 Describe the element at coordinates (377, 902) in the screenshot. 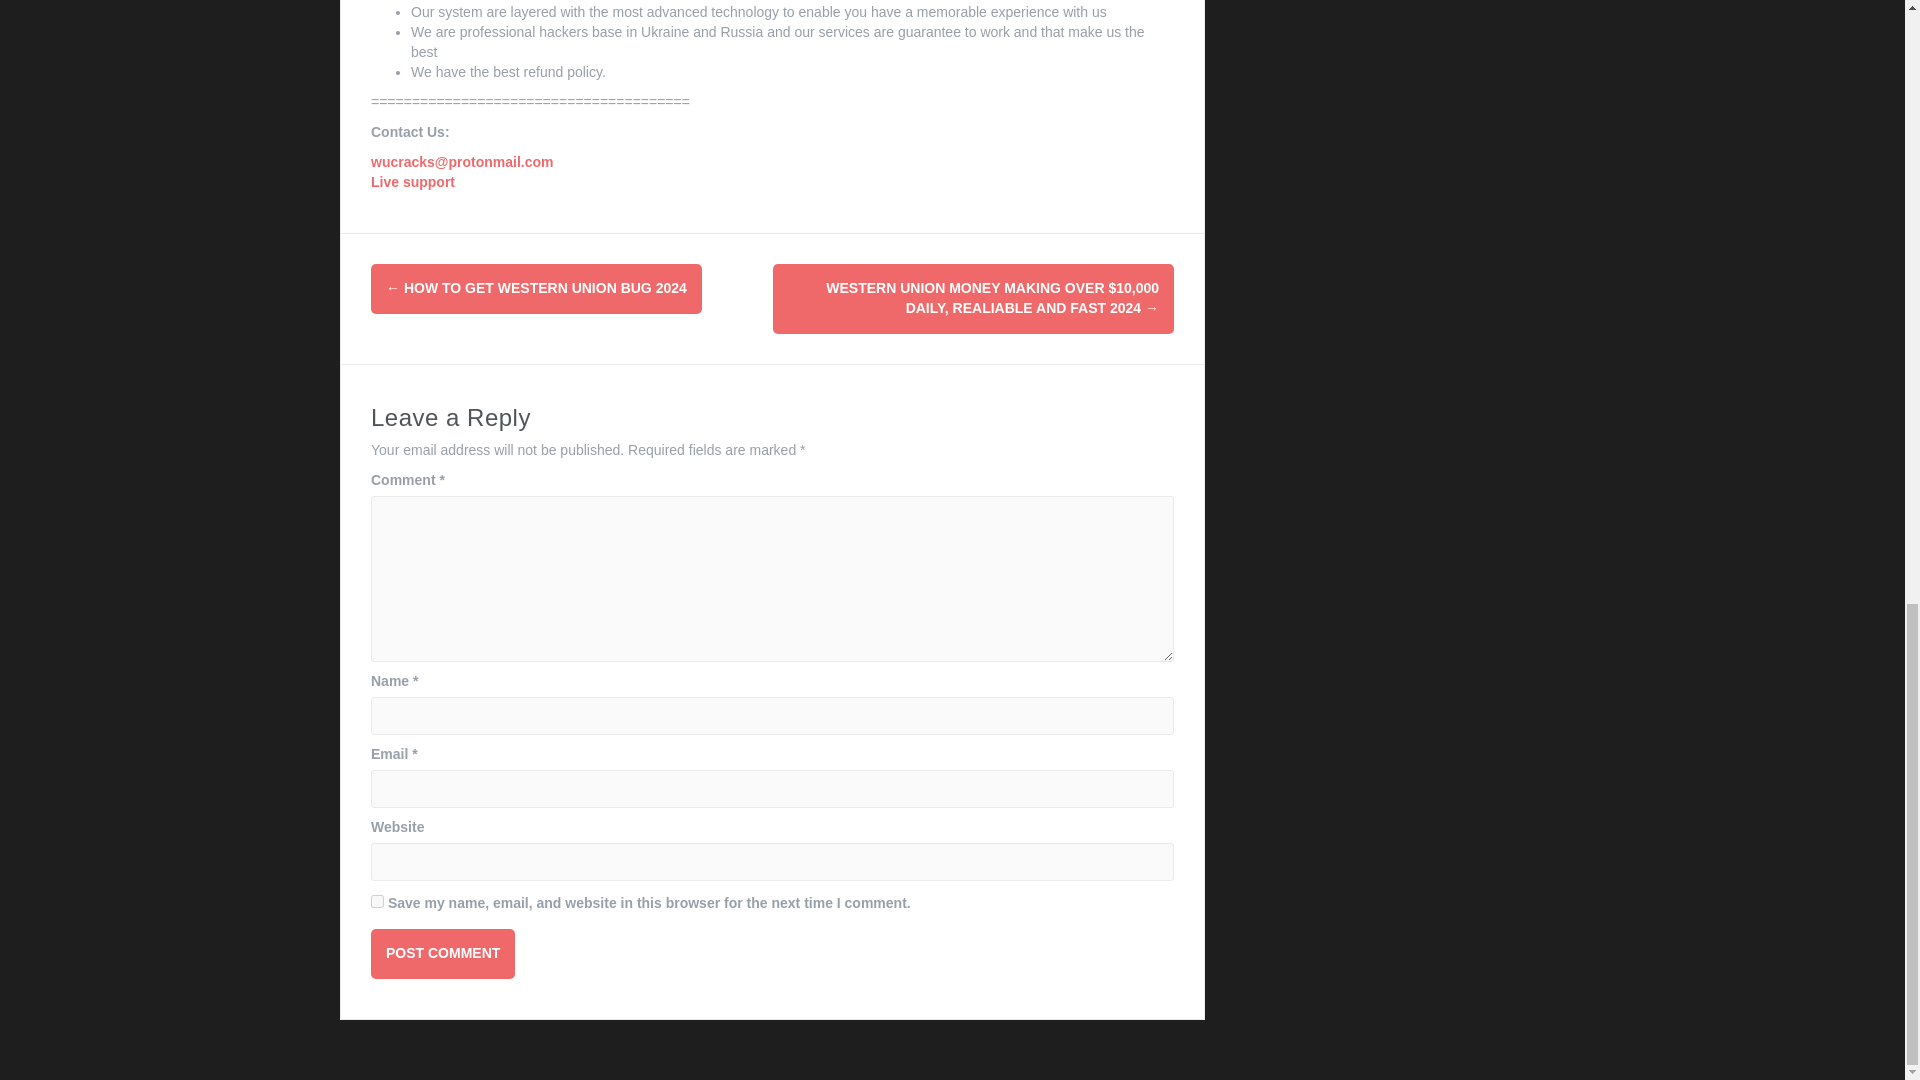

I see `yes` at that location.